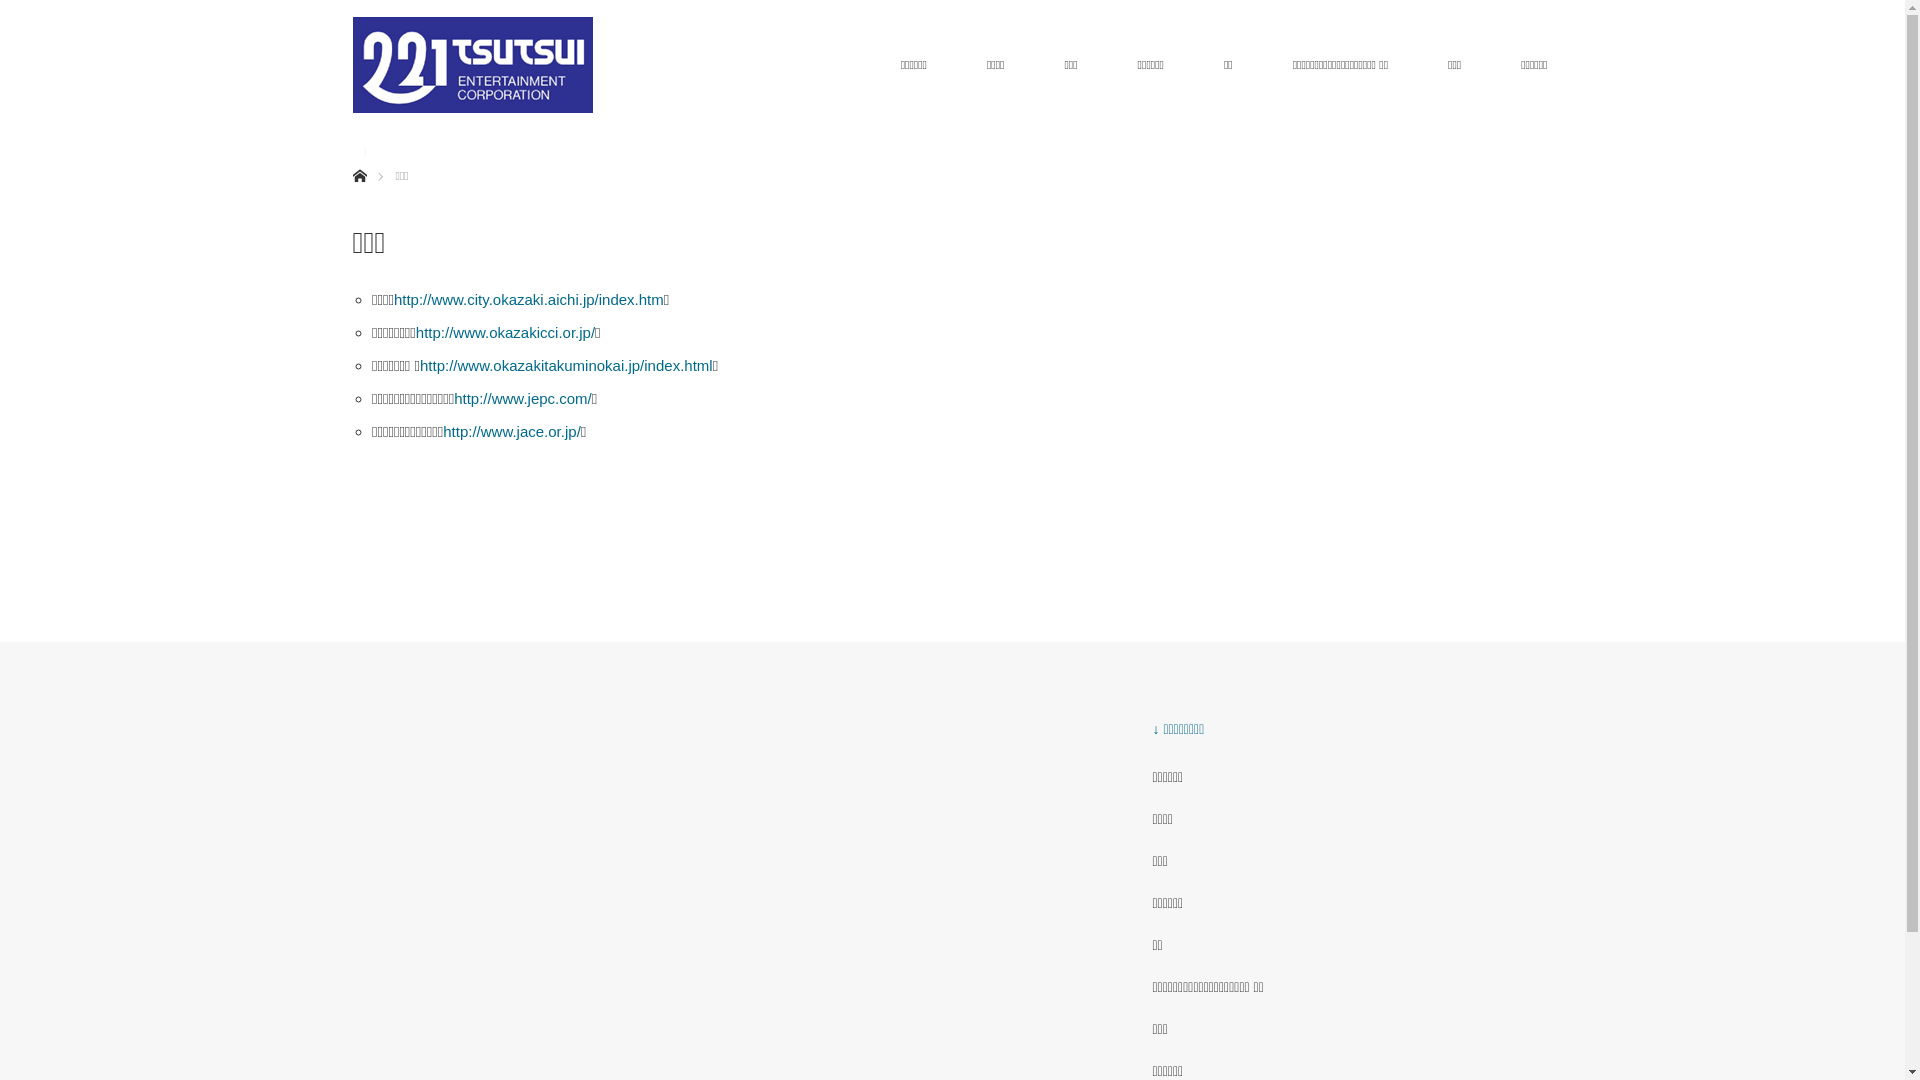  Describe the element at coordinates (512, 432) in the screenshot. I see `http://www.jace.or.jp/` at that location.